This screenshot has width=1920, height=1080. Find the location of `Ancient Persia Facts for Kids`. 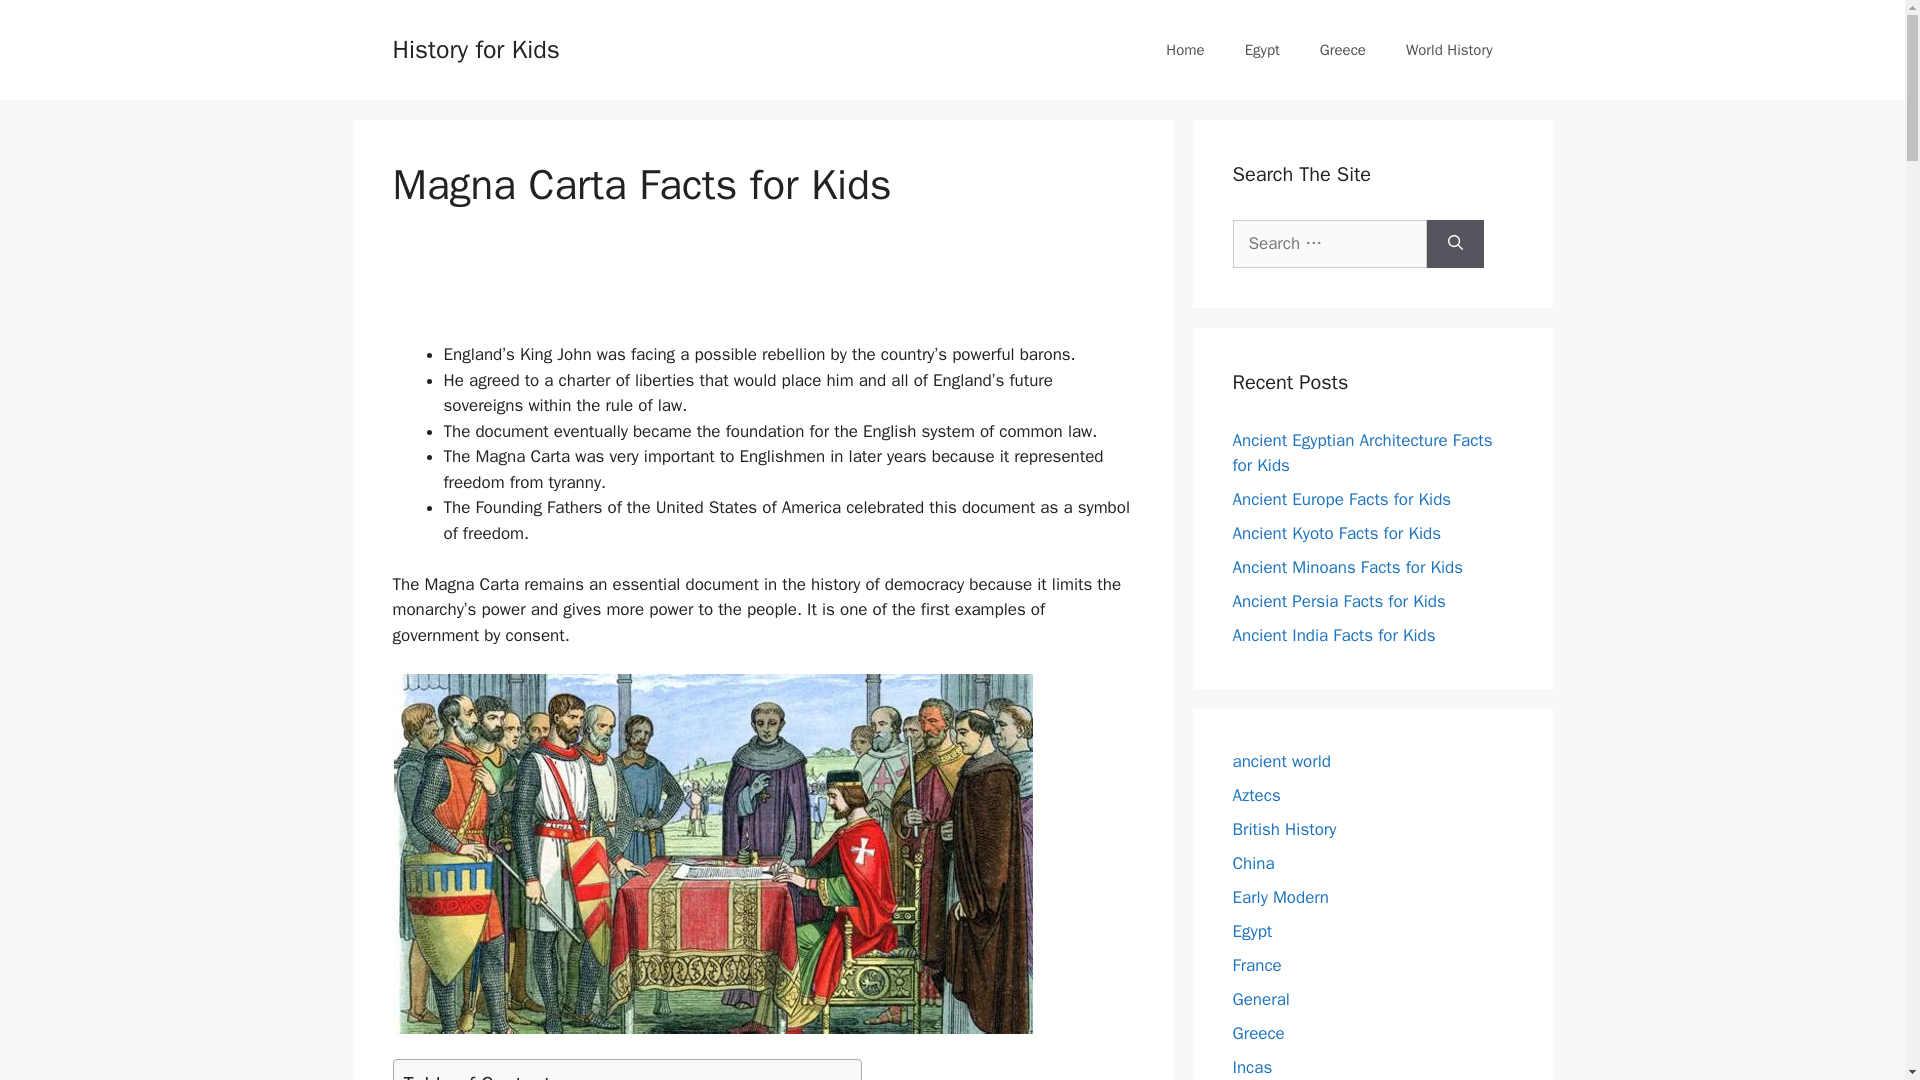

Ancient Persia Facts for Kids is located at coordinates (1338, 601).